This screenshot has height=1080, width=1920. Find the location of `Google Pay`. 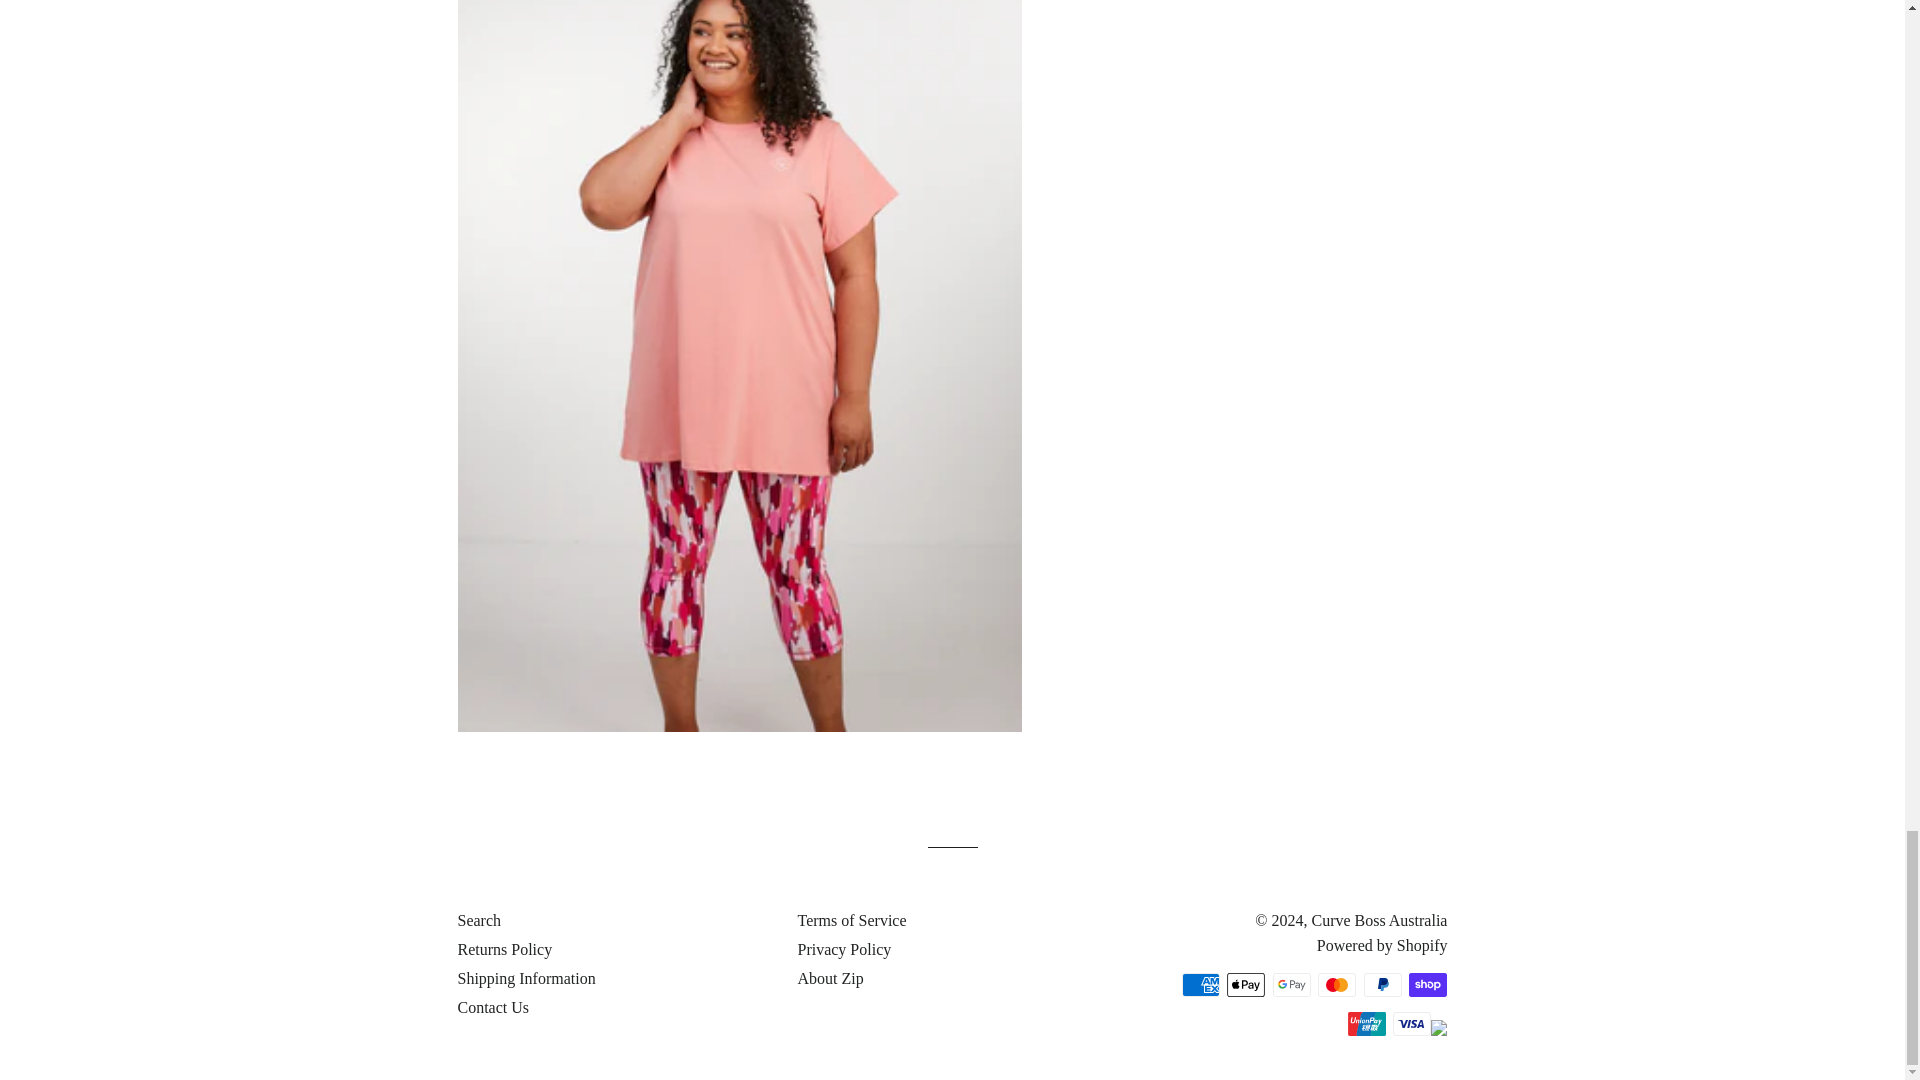

Google Pay is located at coordinates (1292, 984).